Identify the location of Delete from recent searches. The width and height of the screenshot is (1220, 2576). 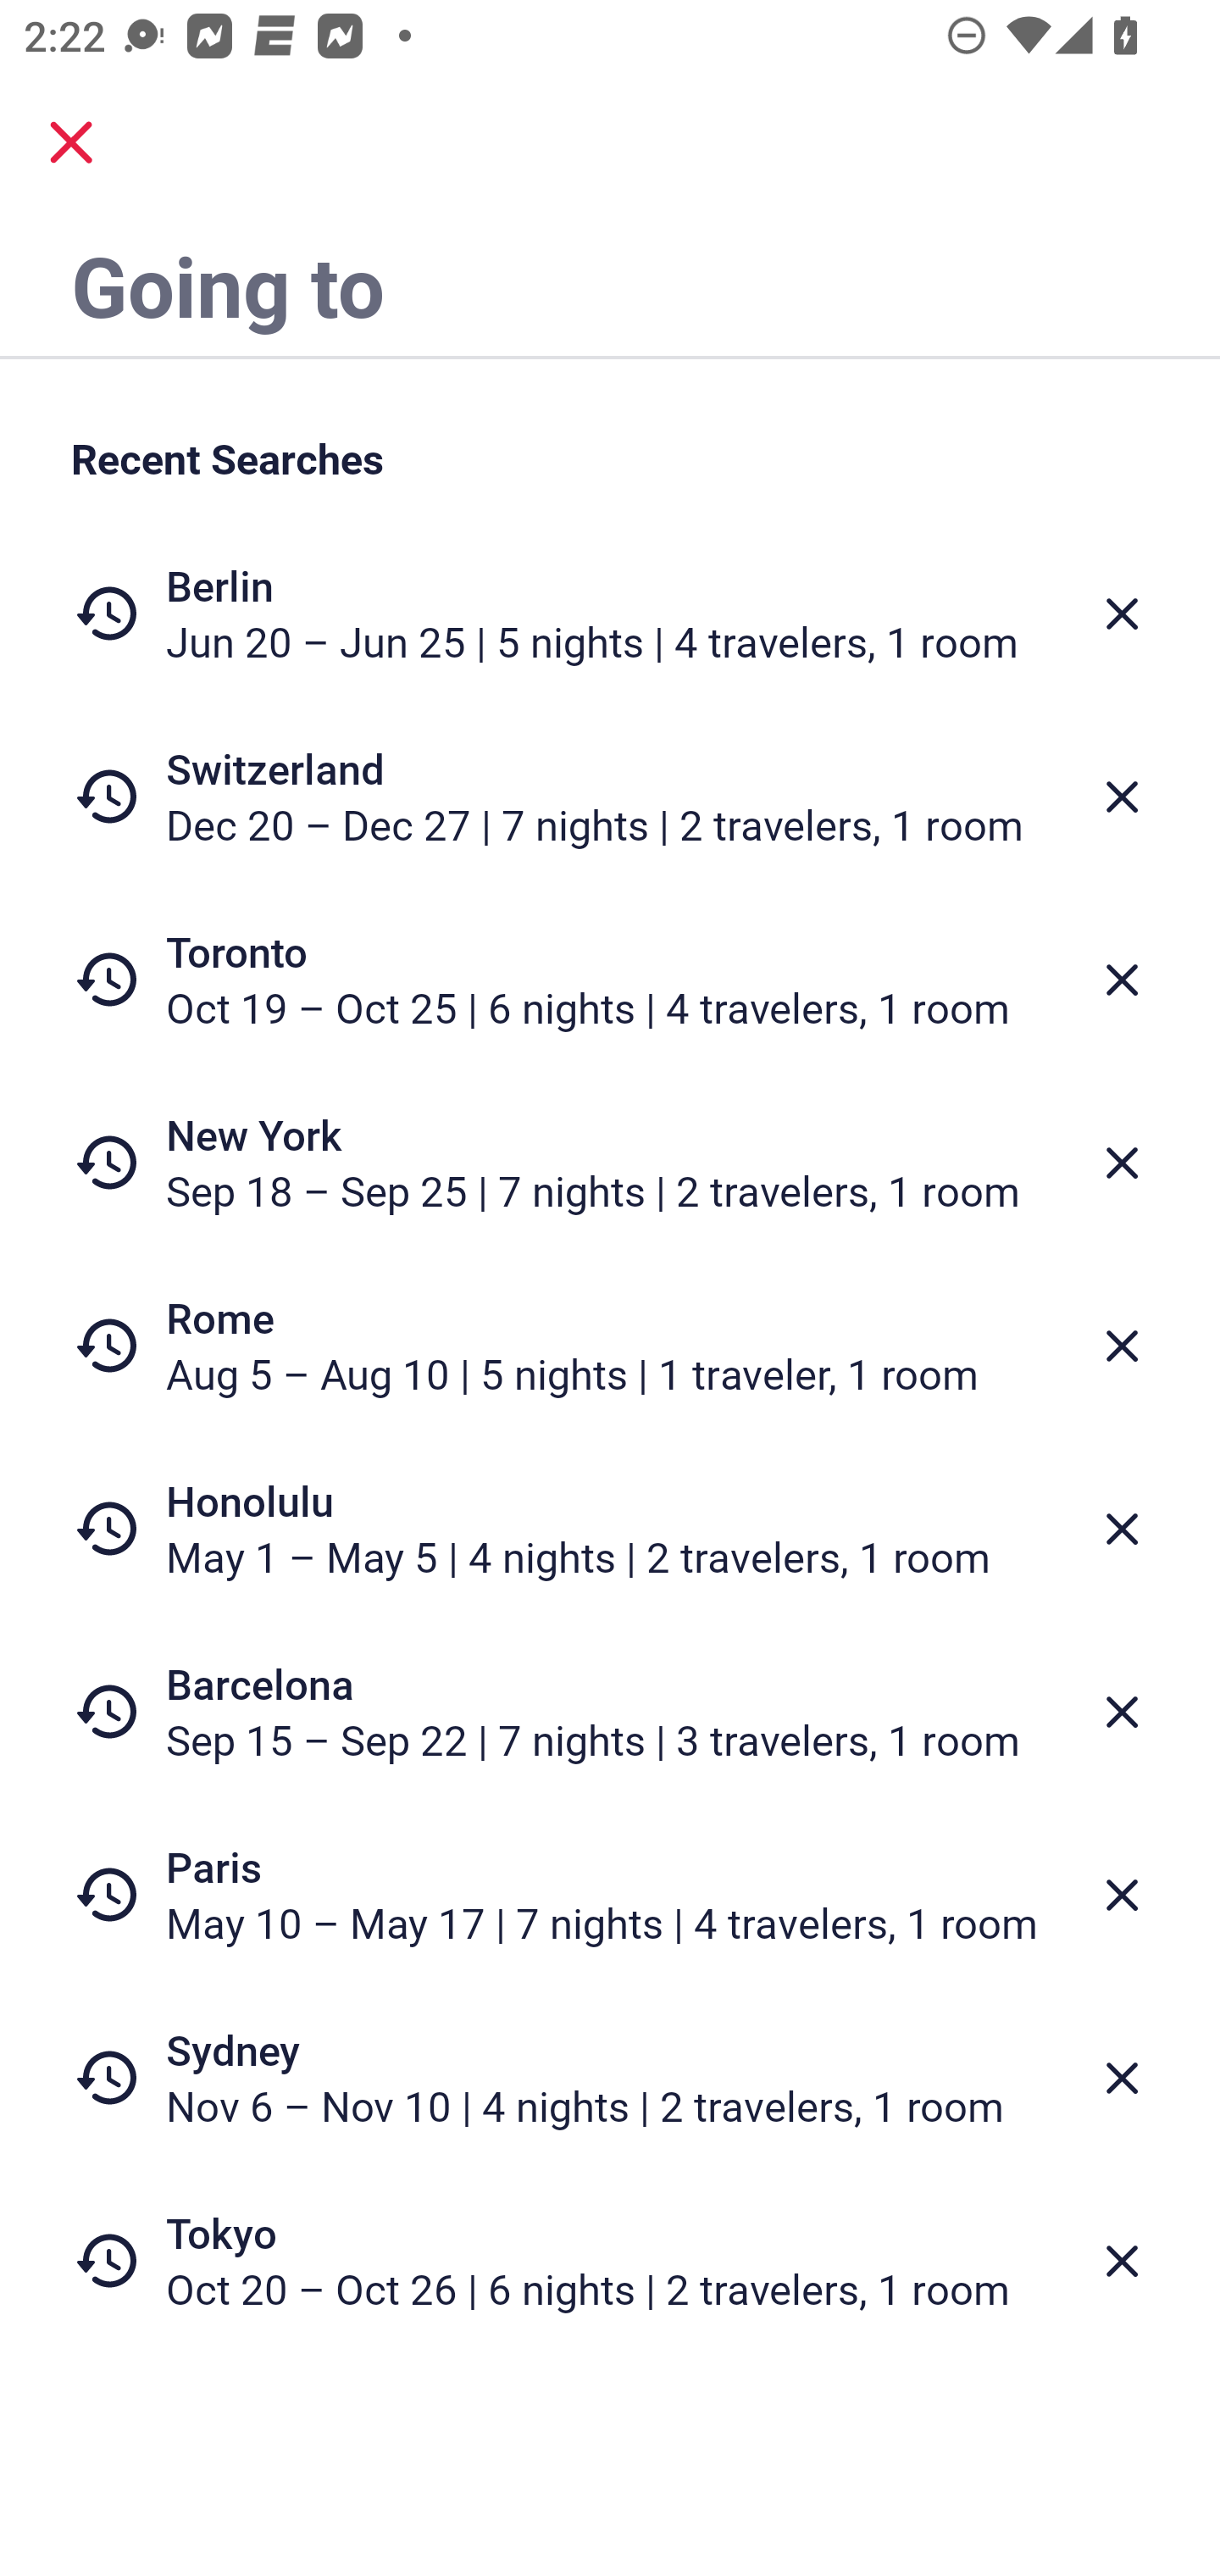
(1122, 1346).